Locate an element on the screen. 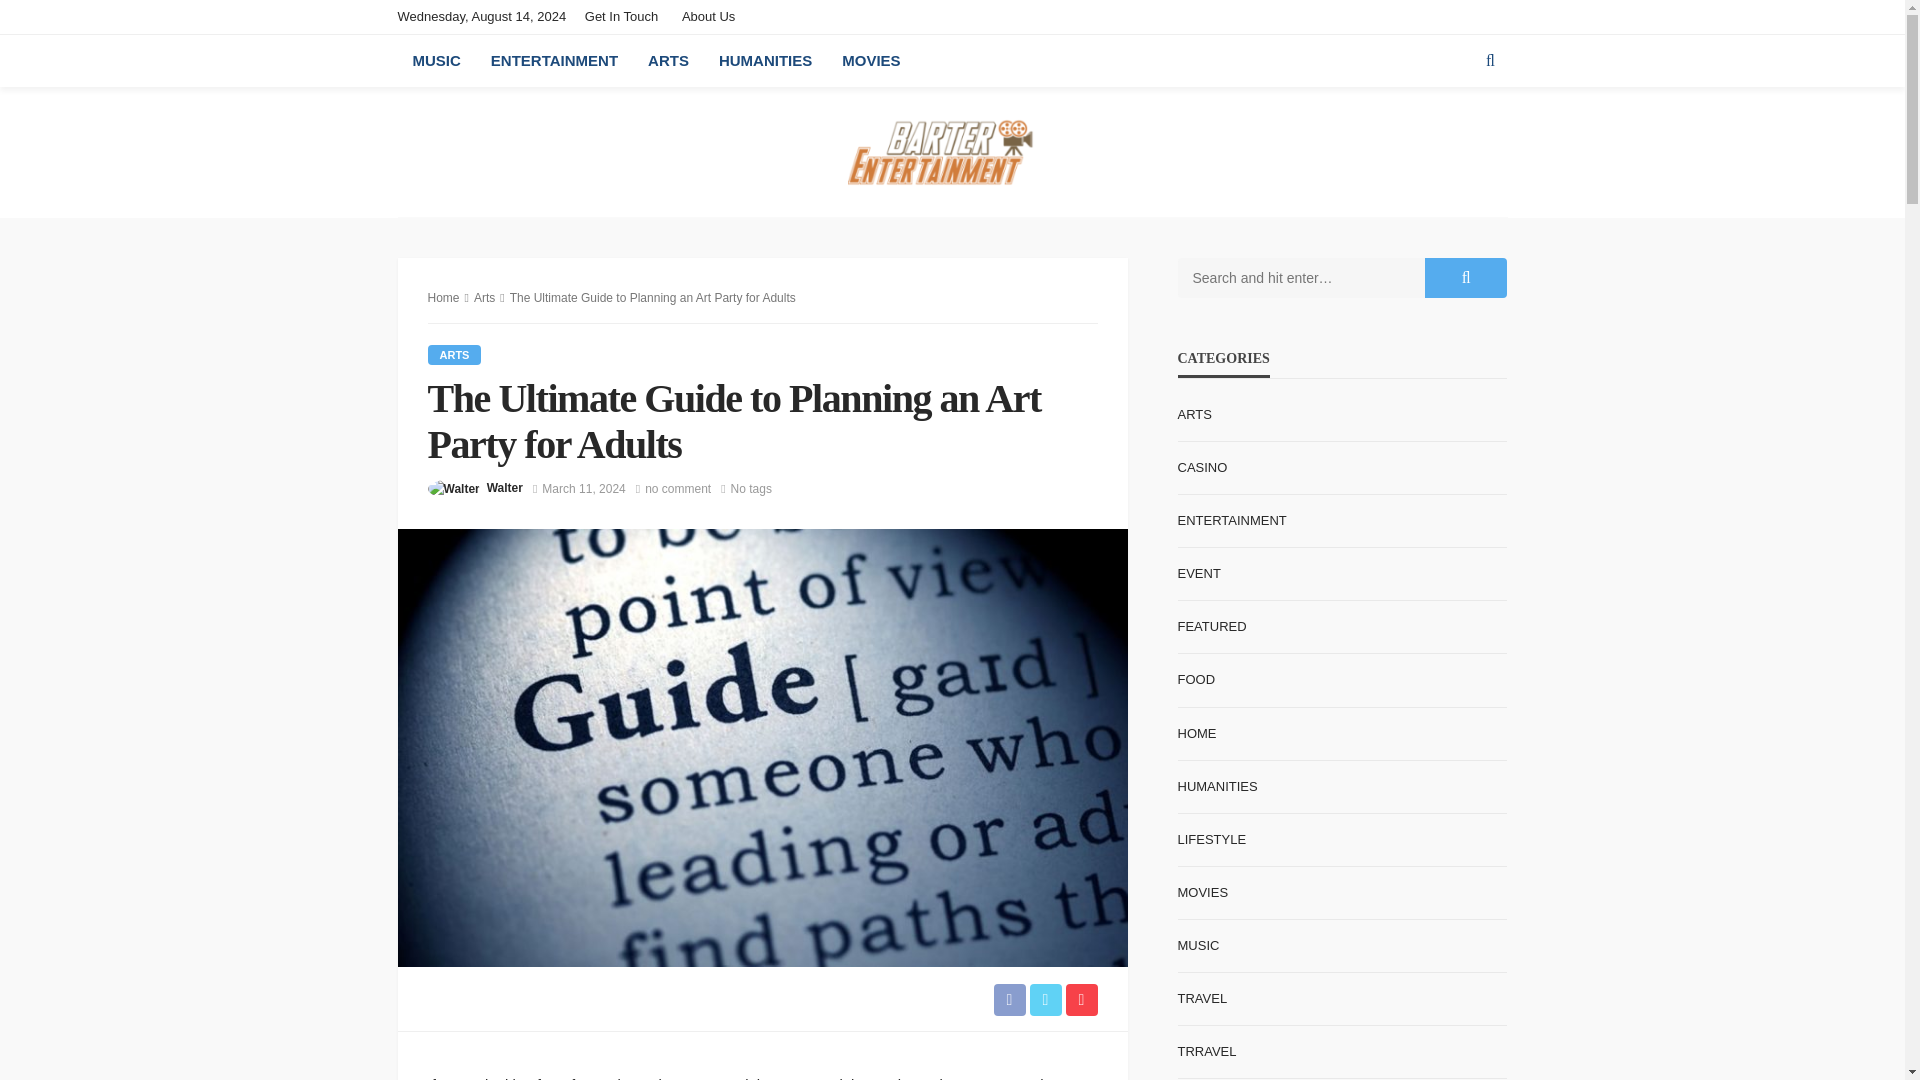  ARTS is located at coordinates (668, 60).